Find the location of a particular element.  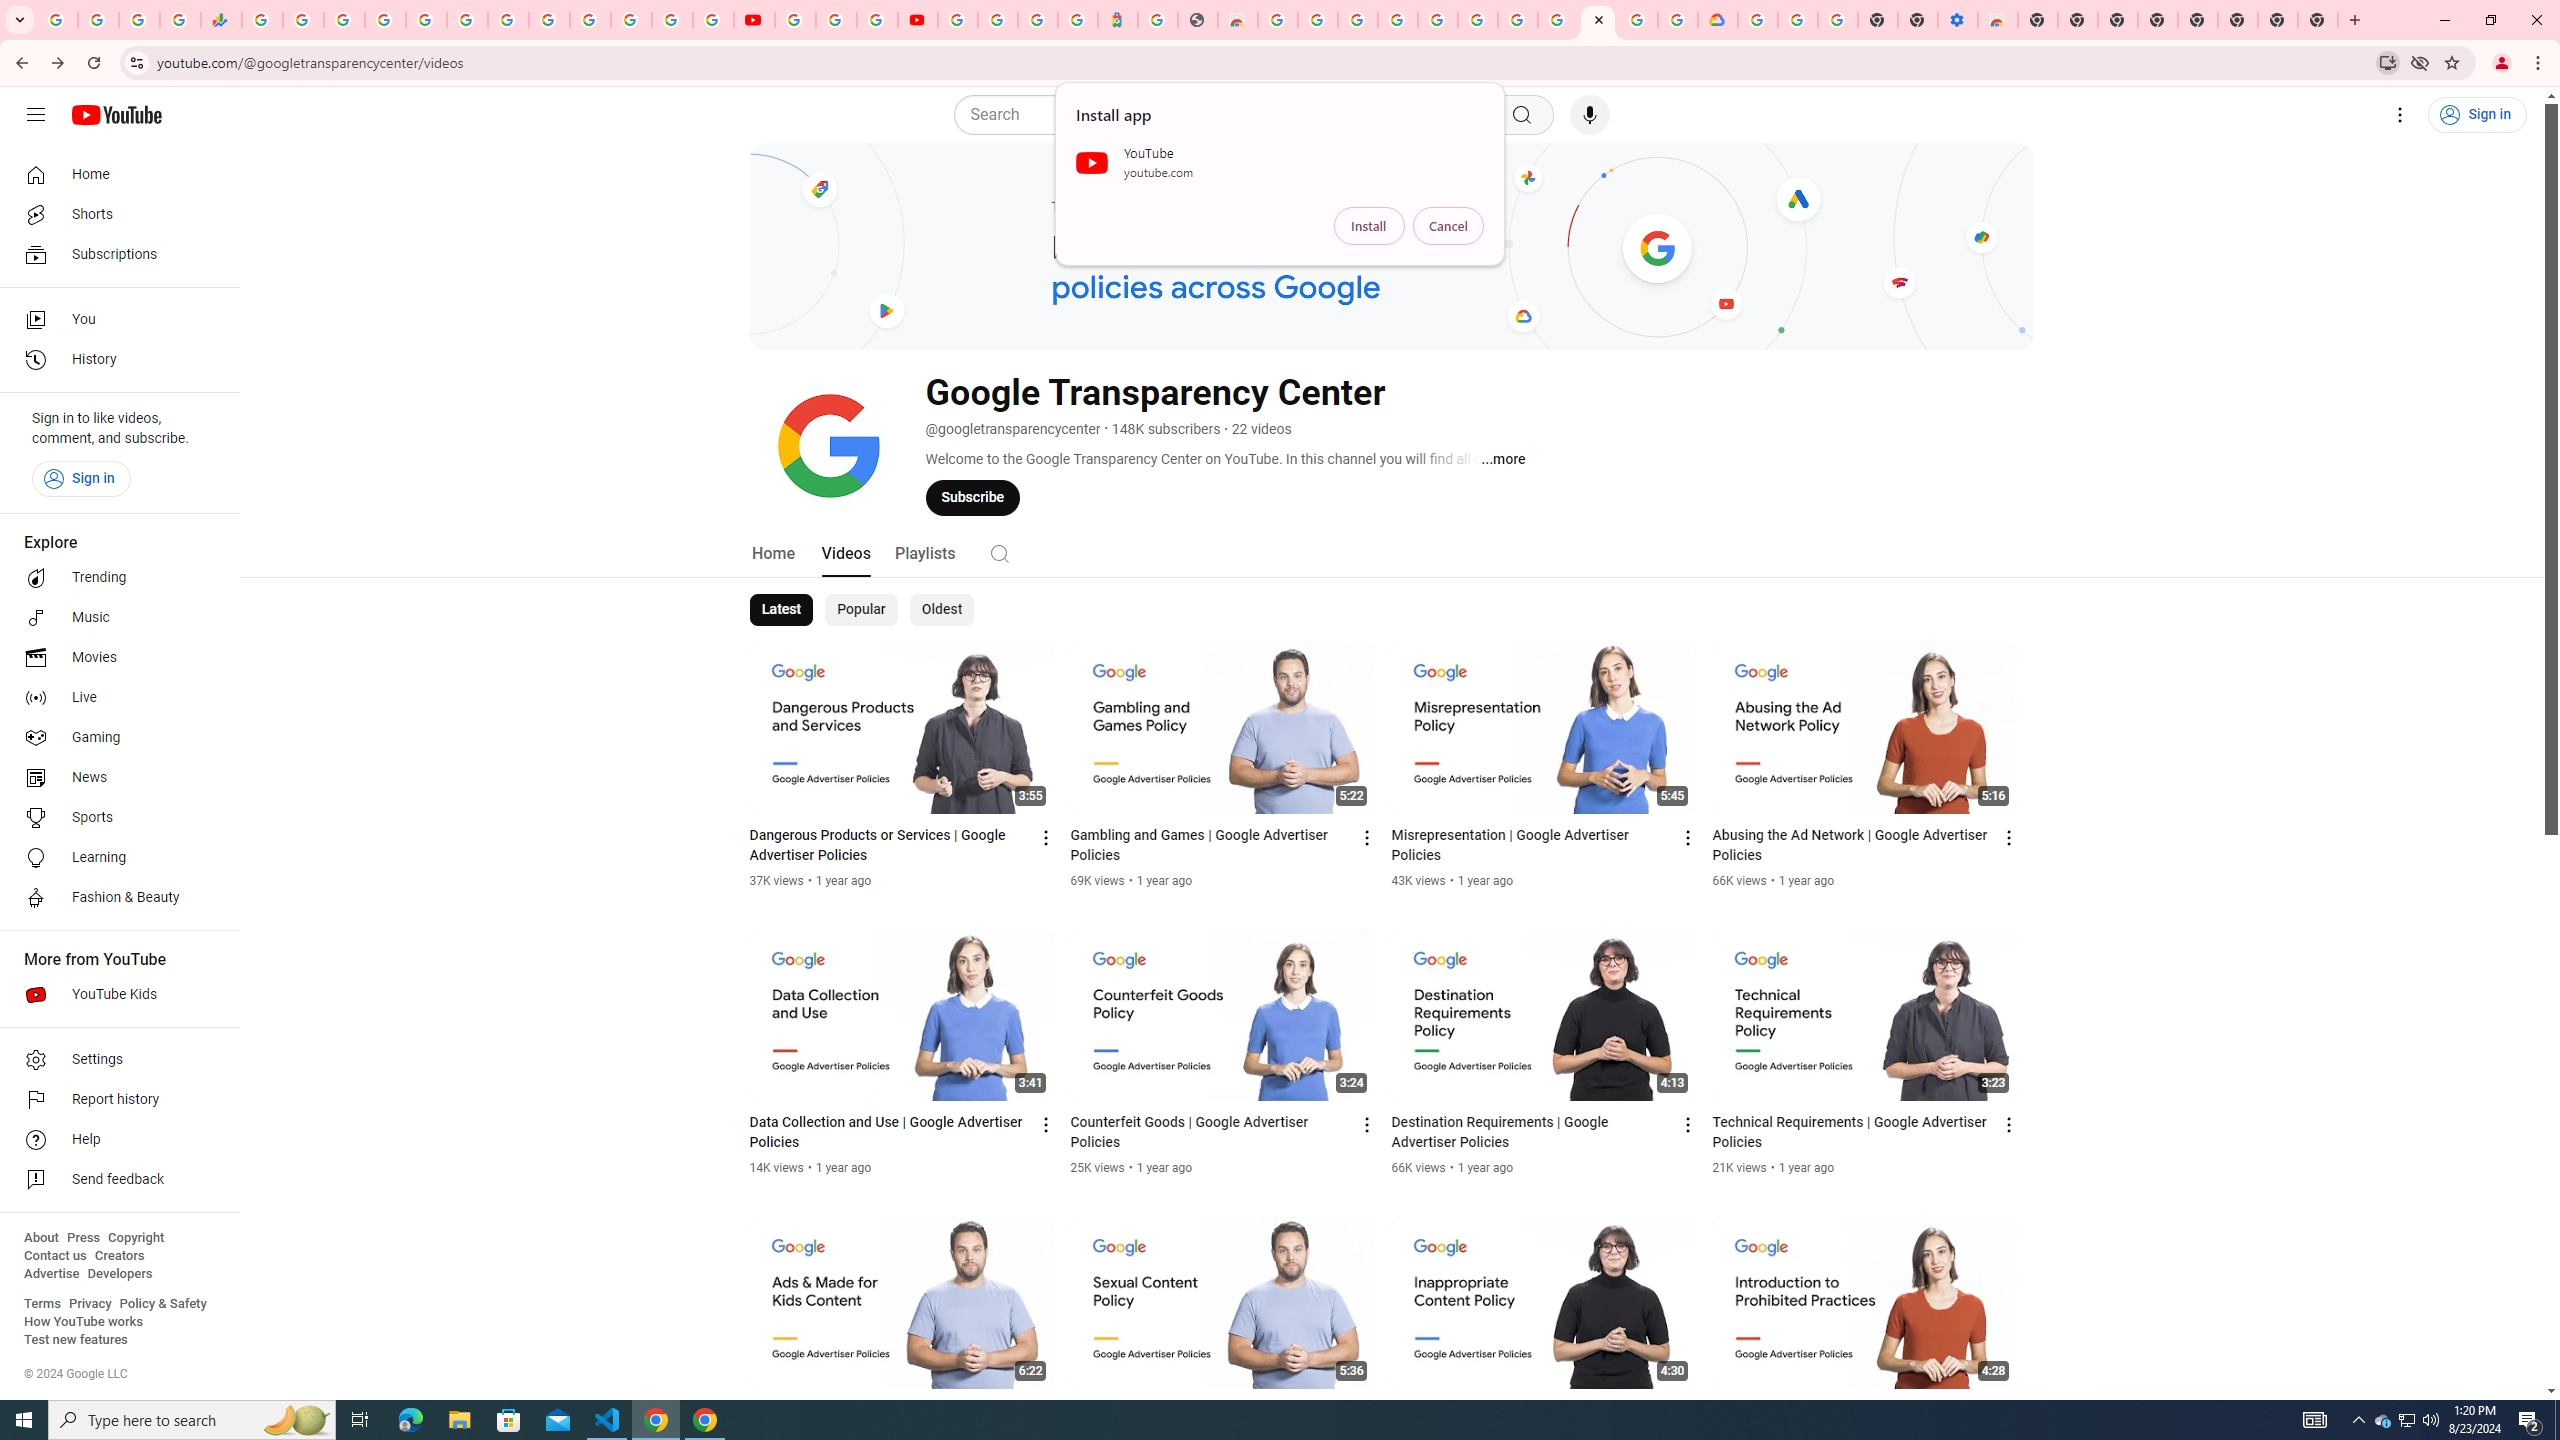

Browse the Google Chrome Community - Google Chrome Community is located at coordinates (1678, 20).